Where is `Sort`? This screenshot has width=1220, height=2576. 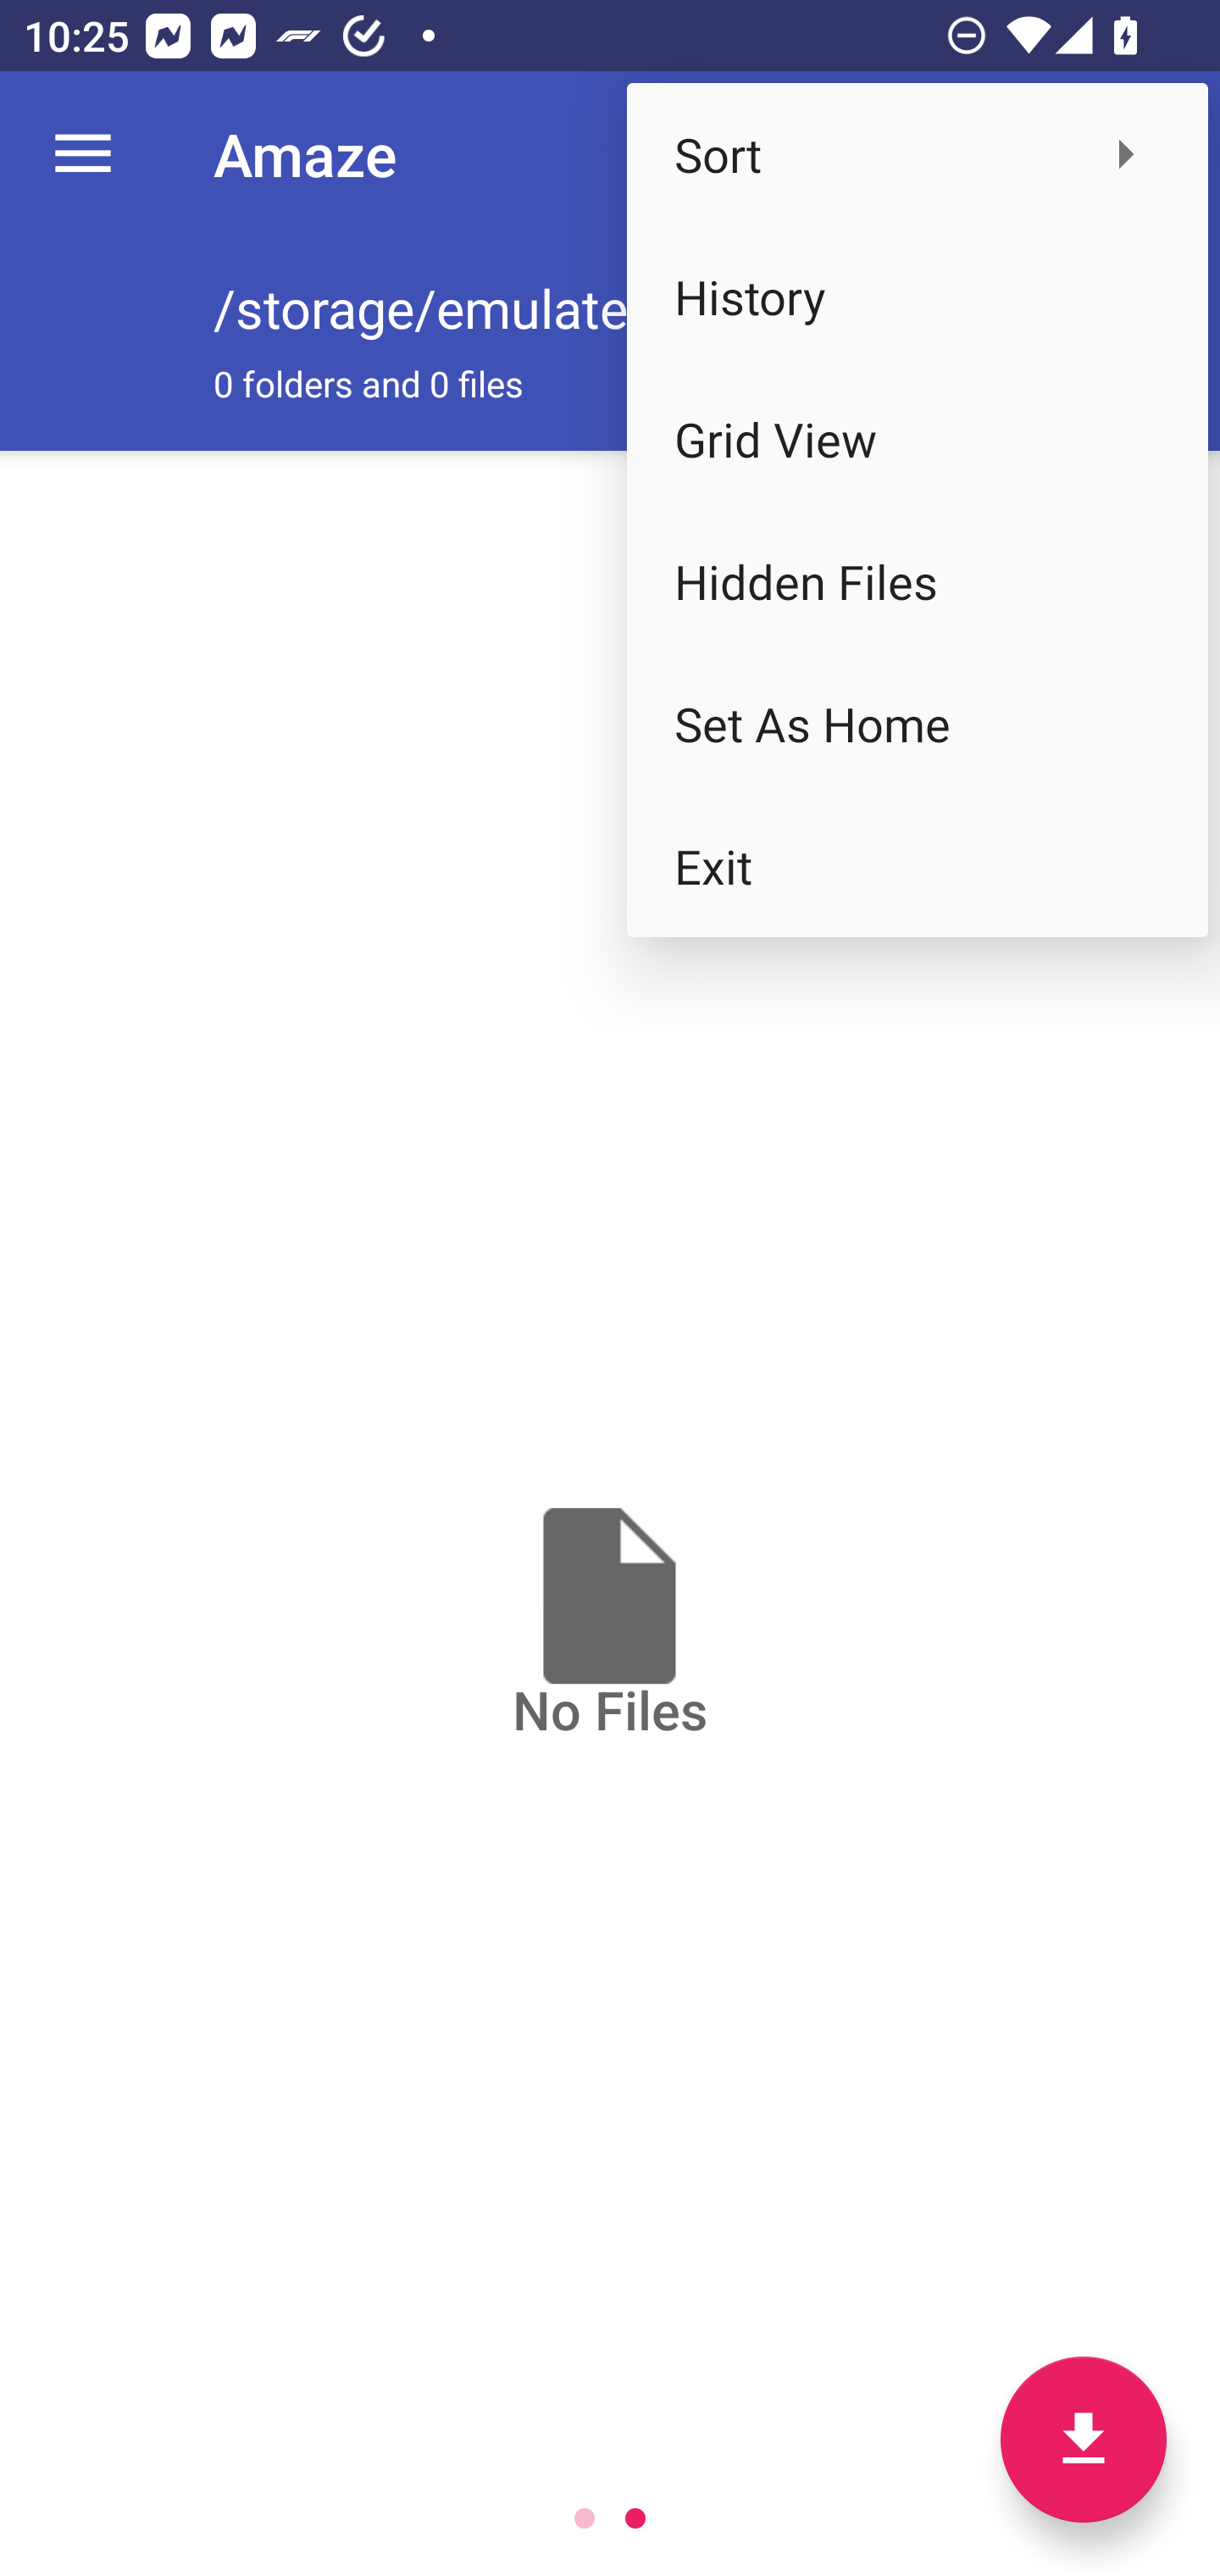 Sort is located at coordinates (917, 154).